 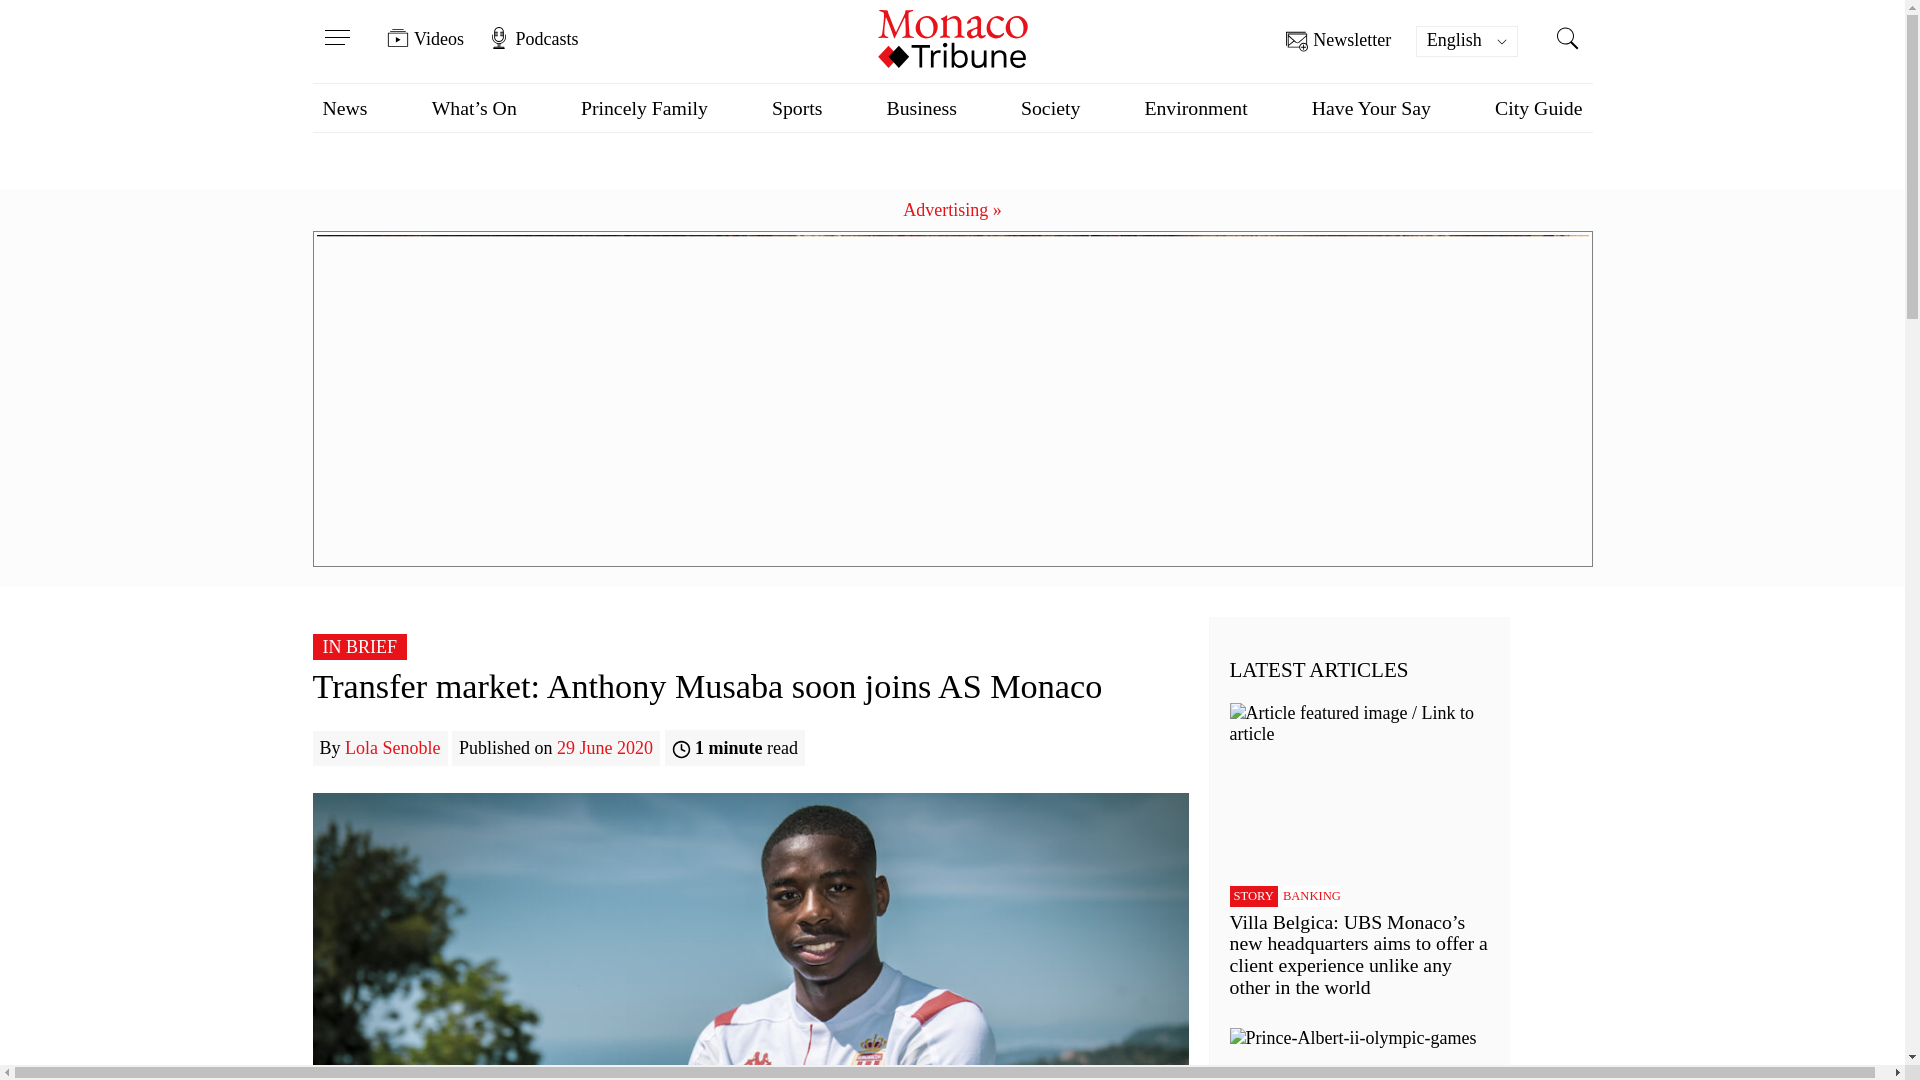 I want to click on Newsletter, so click(x=1338, y=41).